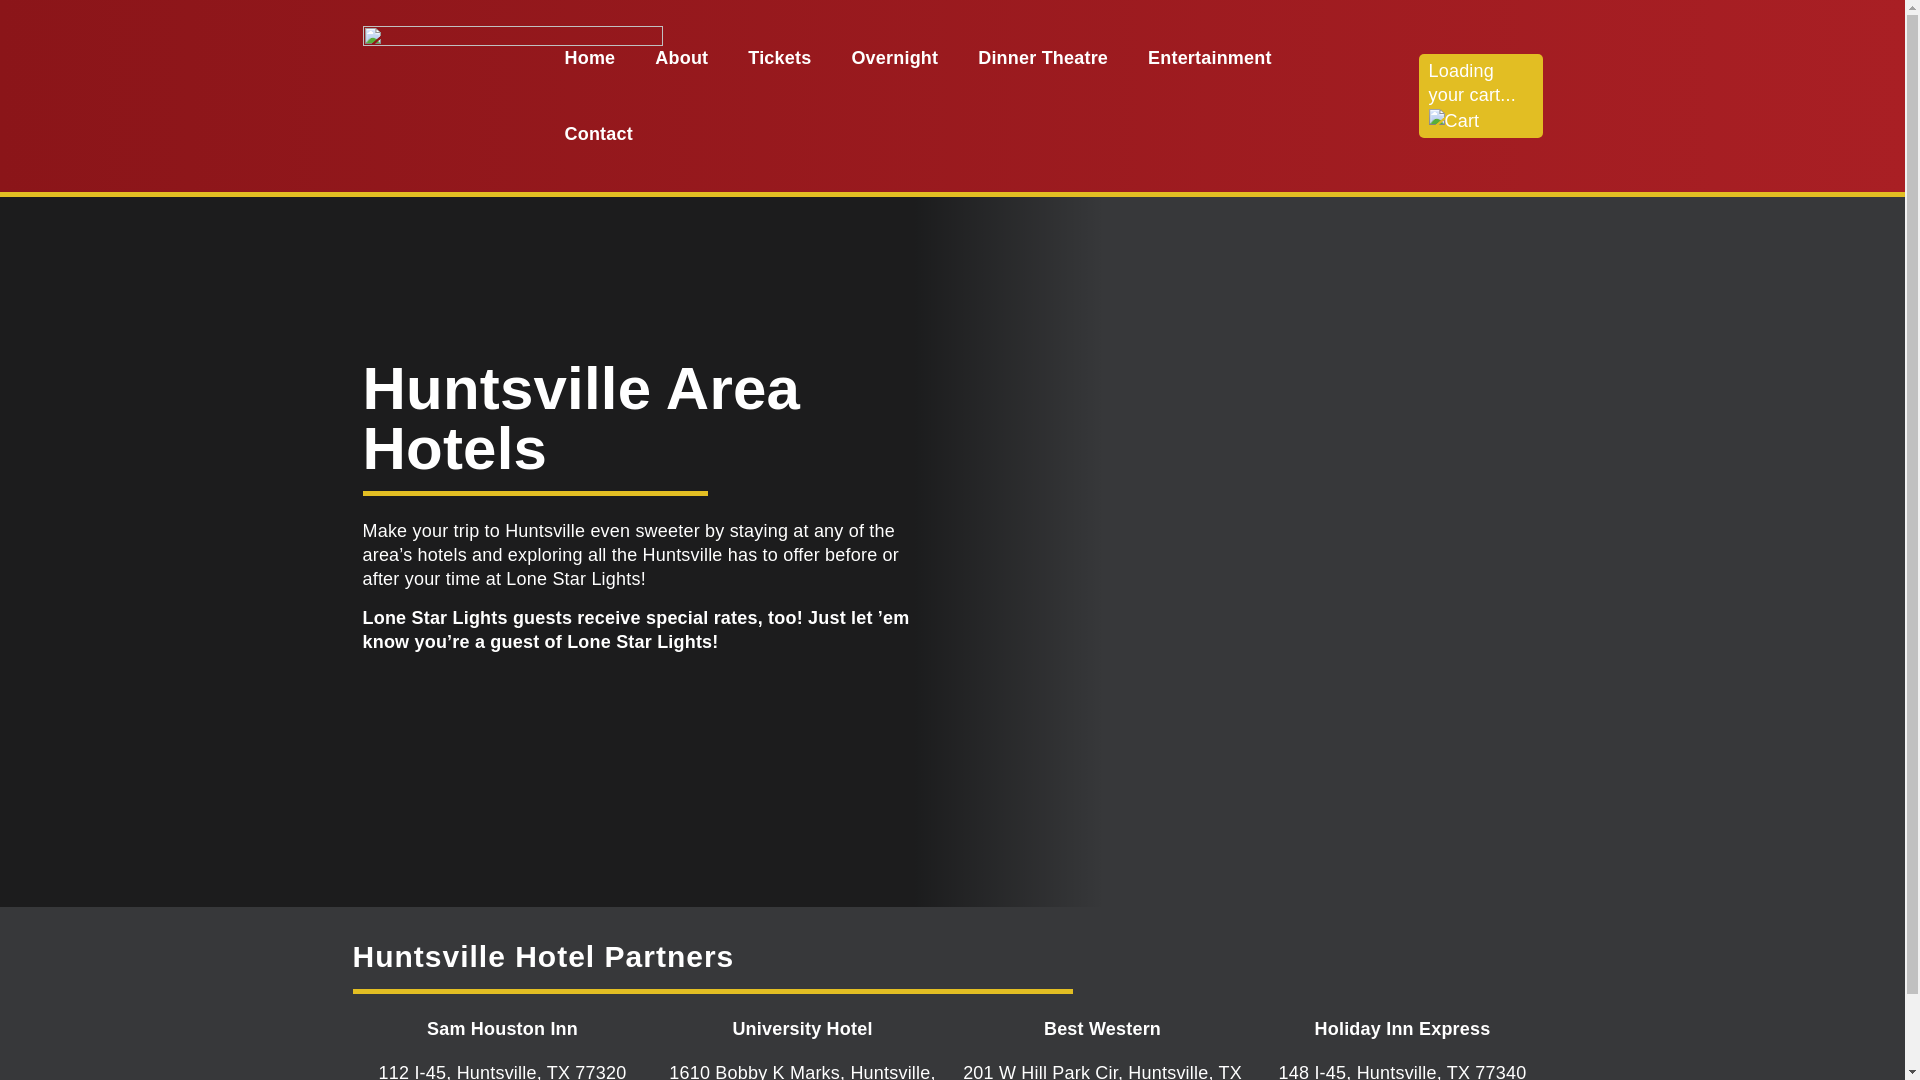 This screenshot has height=1080, width=1920. Describe the element at coordinates (1210, 58) in the screenshot. I see `Entertainment` at that location.